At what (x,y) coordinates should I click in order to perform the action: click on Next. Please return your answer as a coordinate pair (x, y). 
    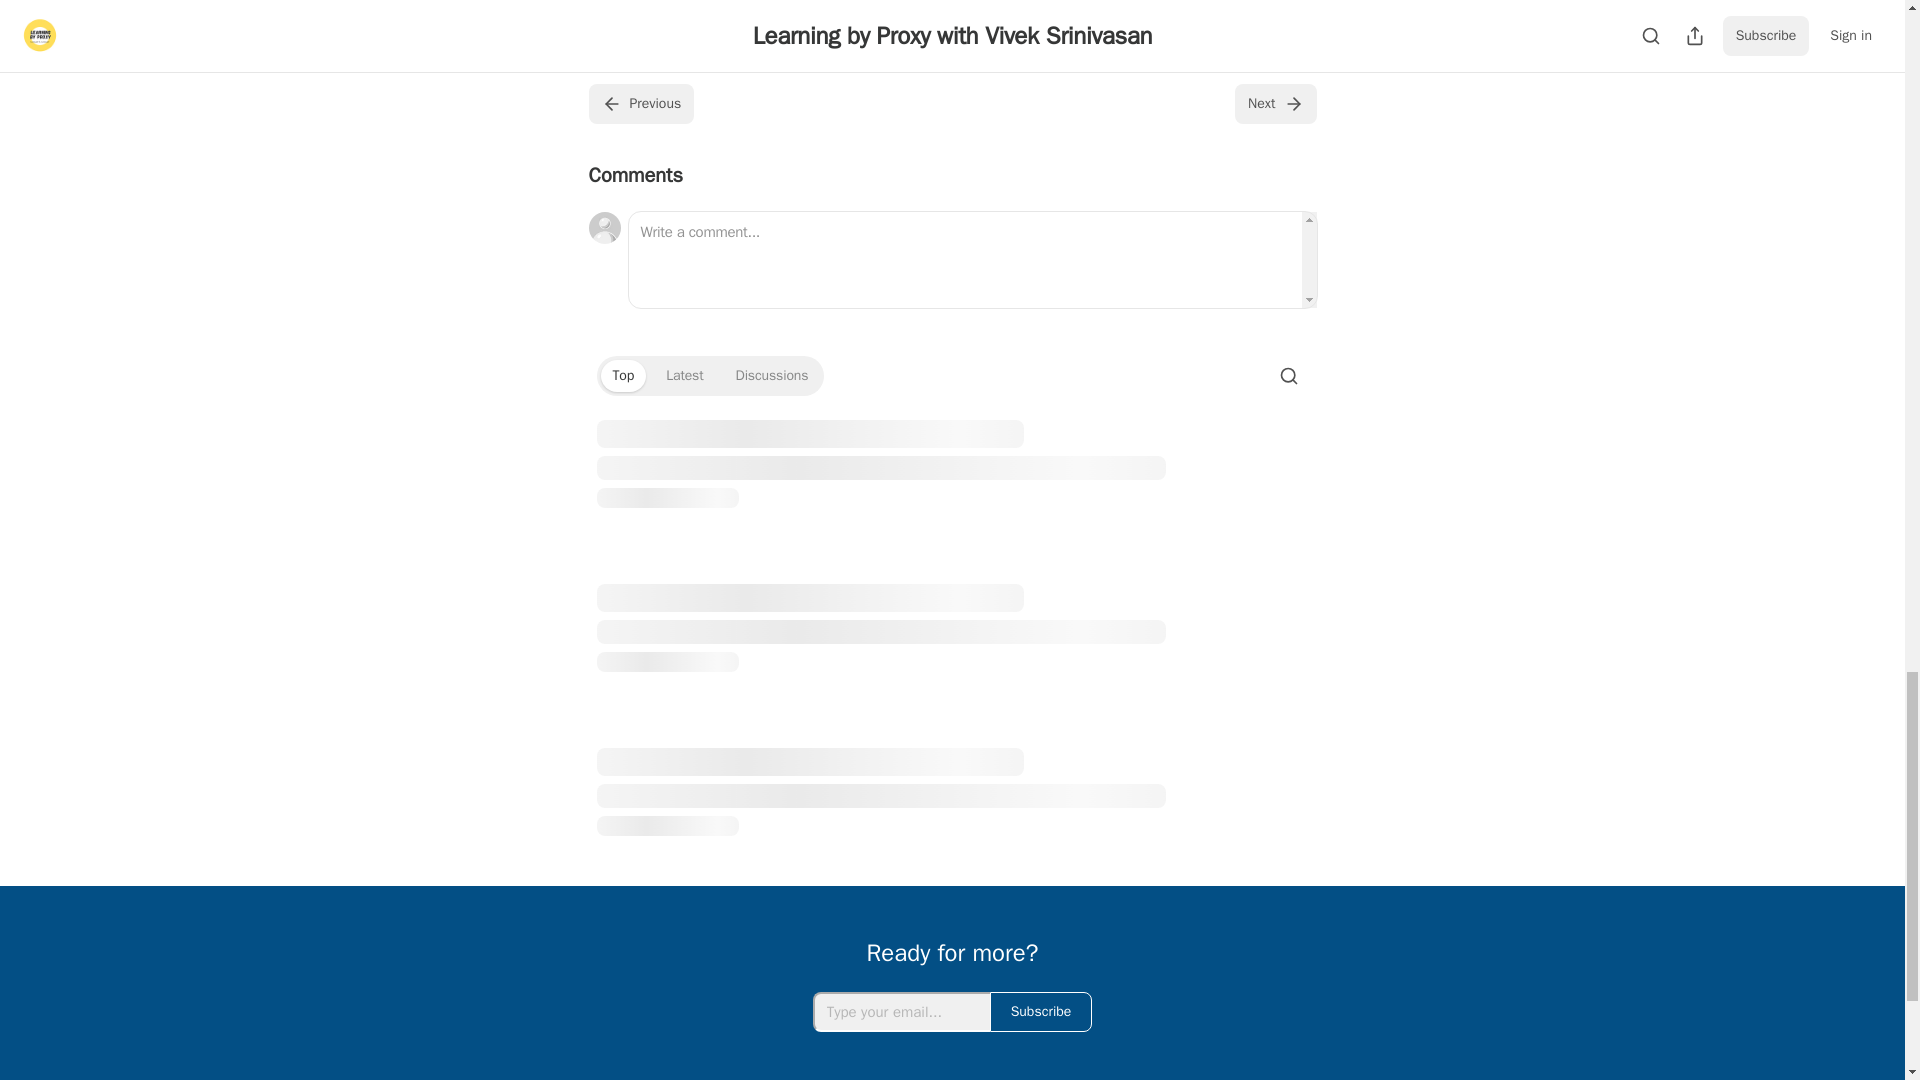
    Looking at the image, I should click on (1274, 104).